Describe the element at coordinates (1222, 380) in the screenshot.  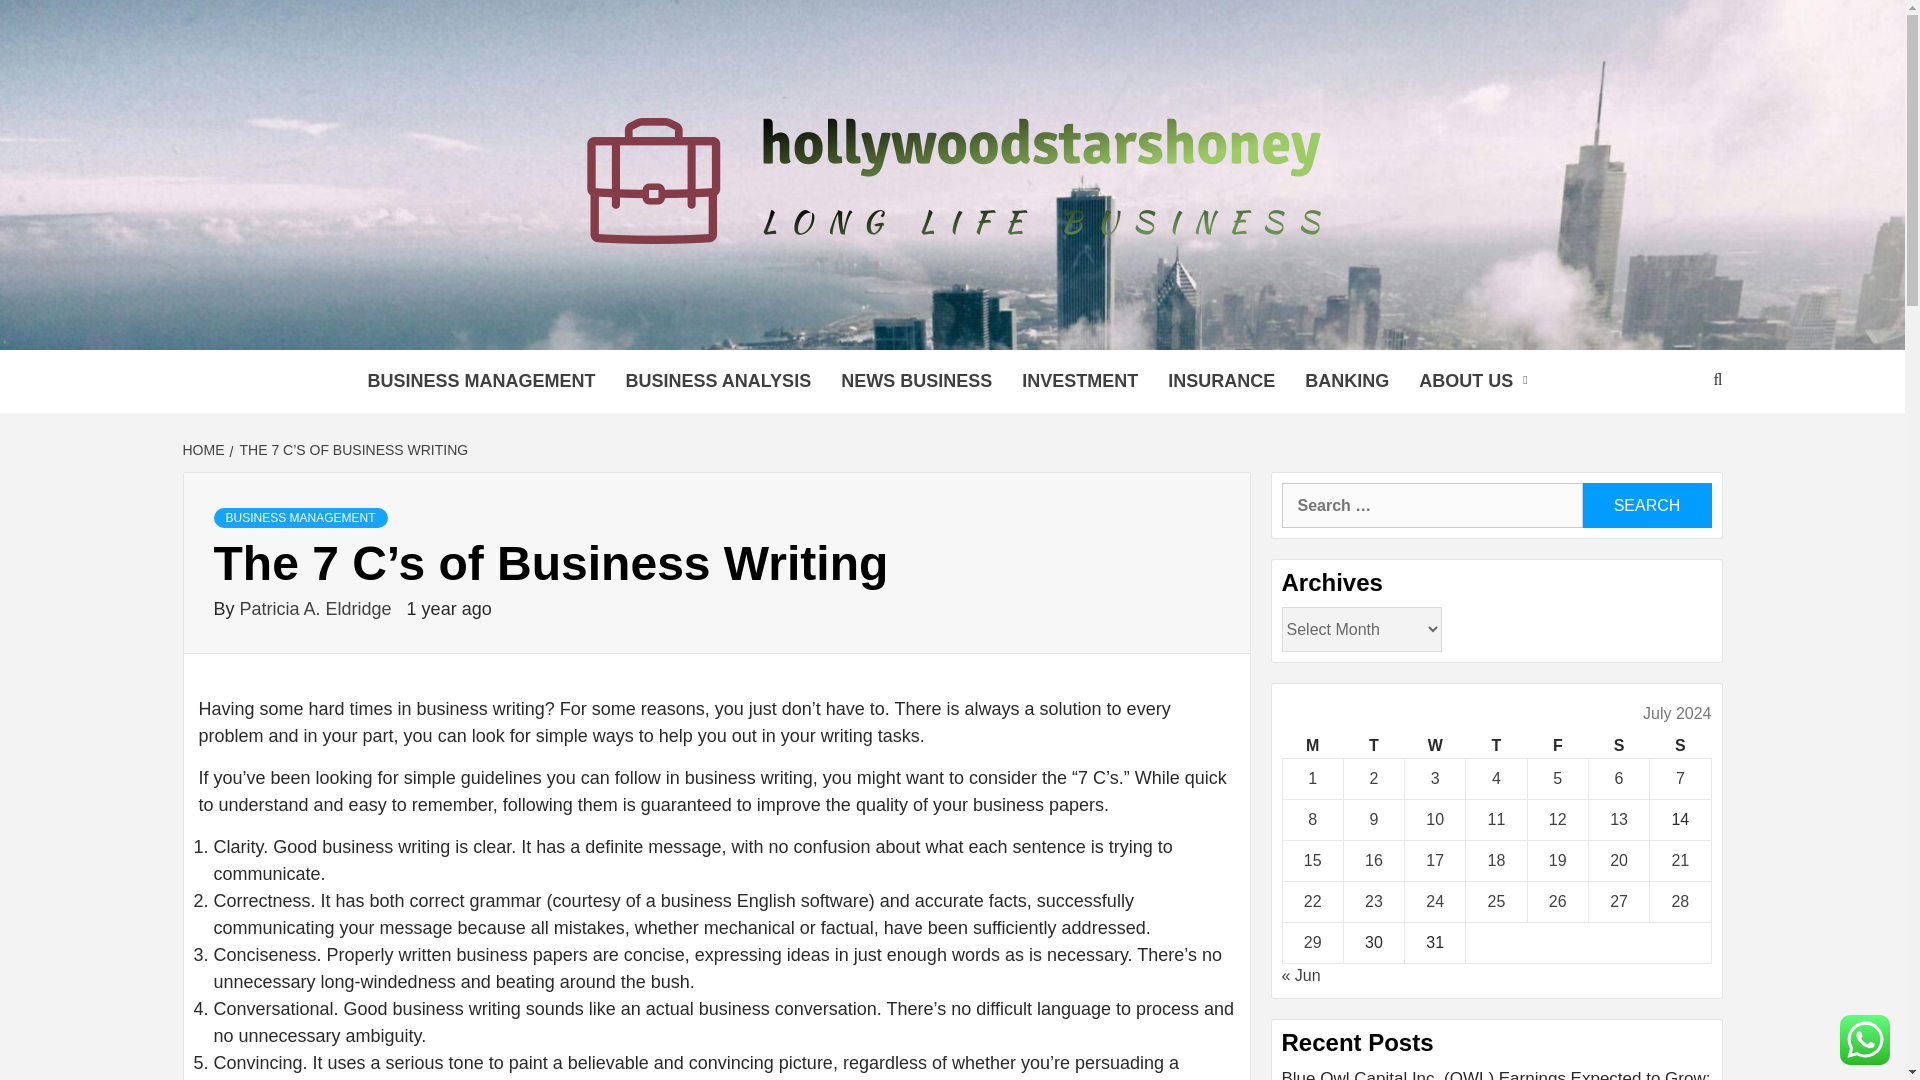
I see `INSURANCE` at that location.